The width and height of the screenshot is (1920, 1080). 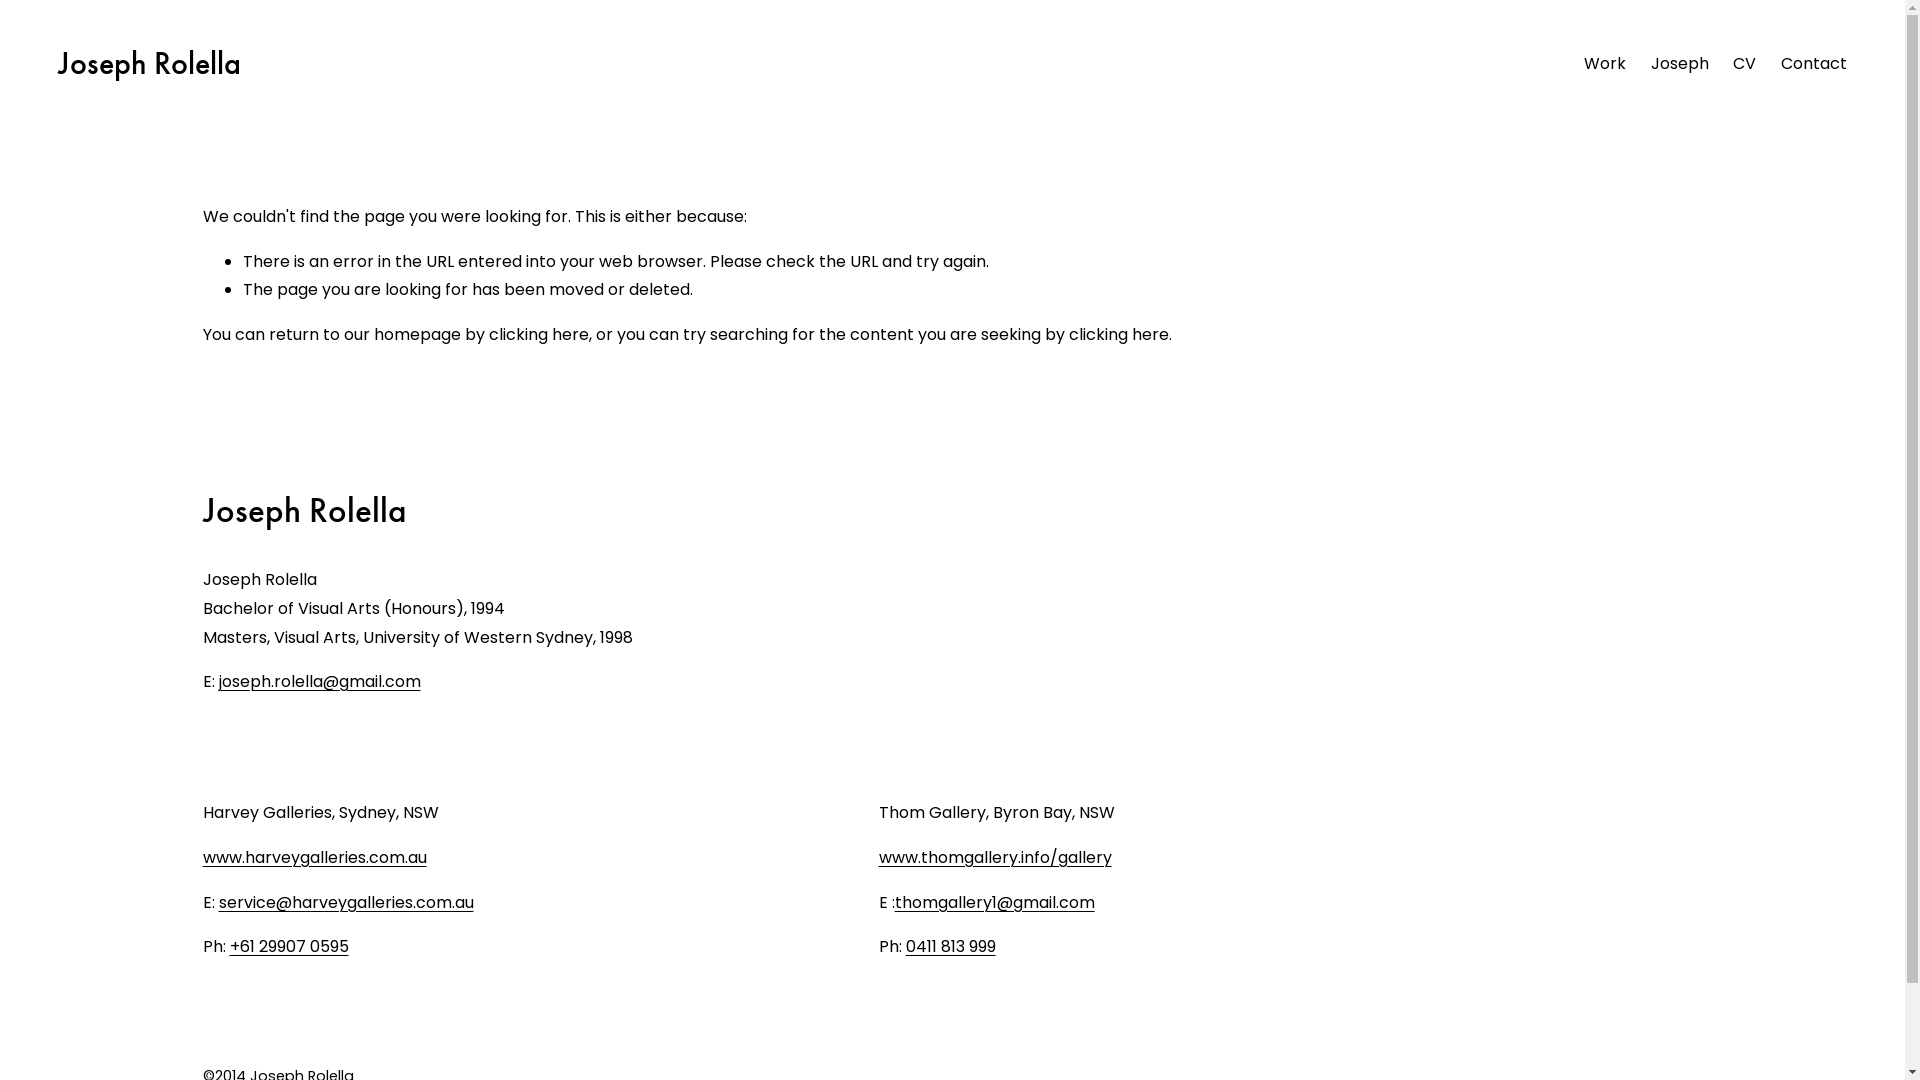 What do you see at coordinates (1814, 65) in the screenshot?
I see `Contact` at bounding box center [1814, 65].